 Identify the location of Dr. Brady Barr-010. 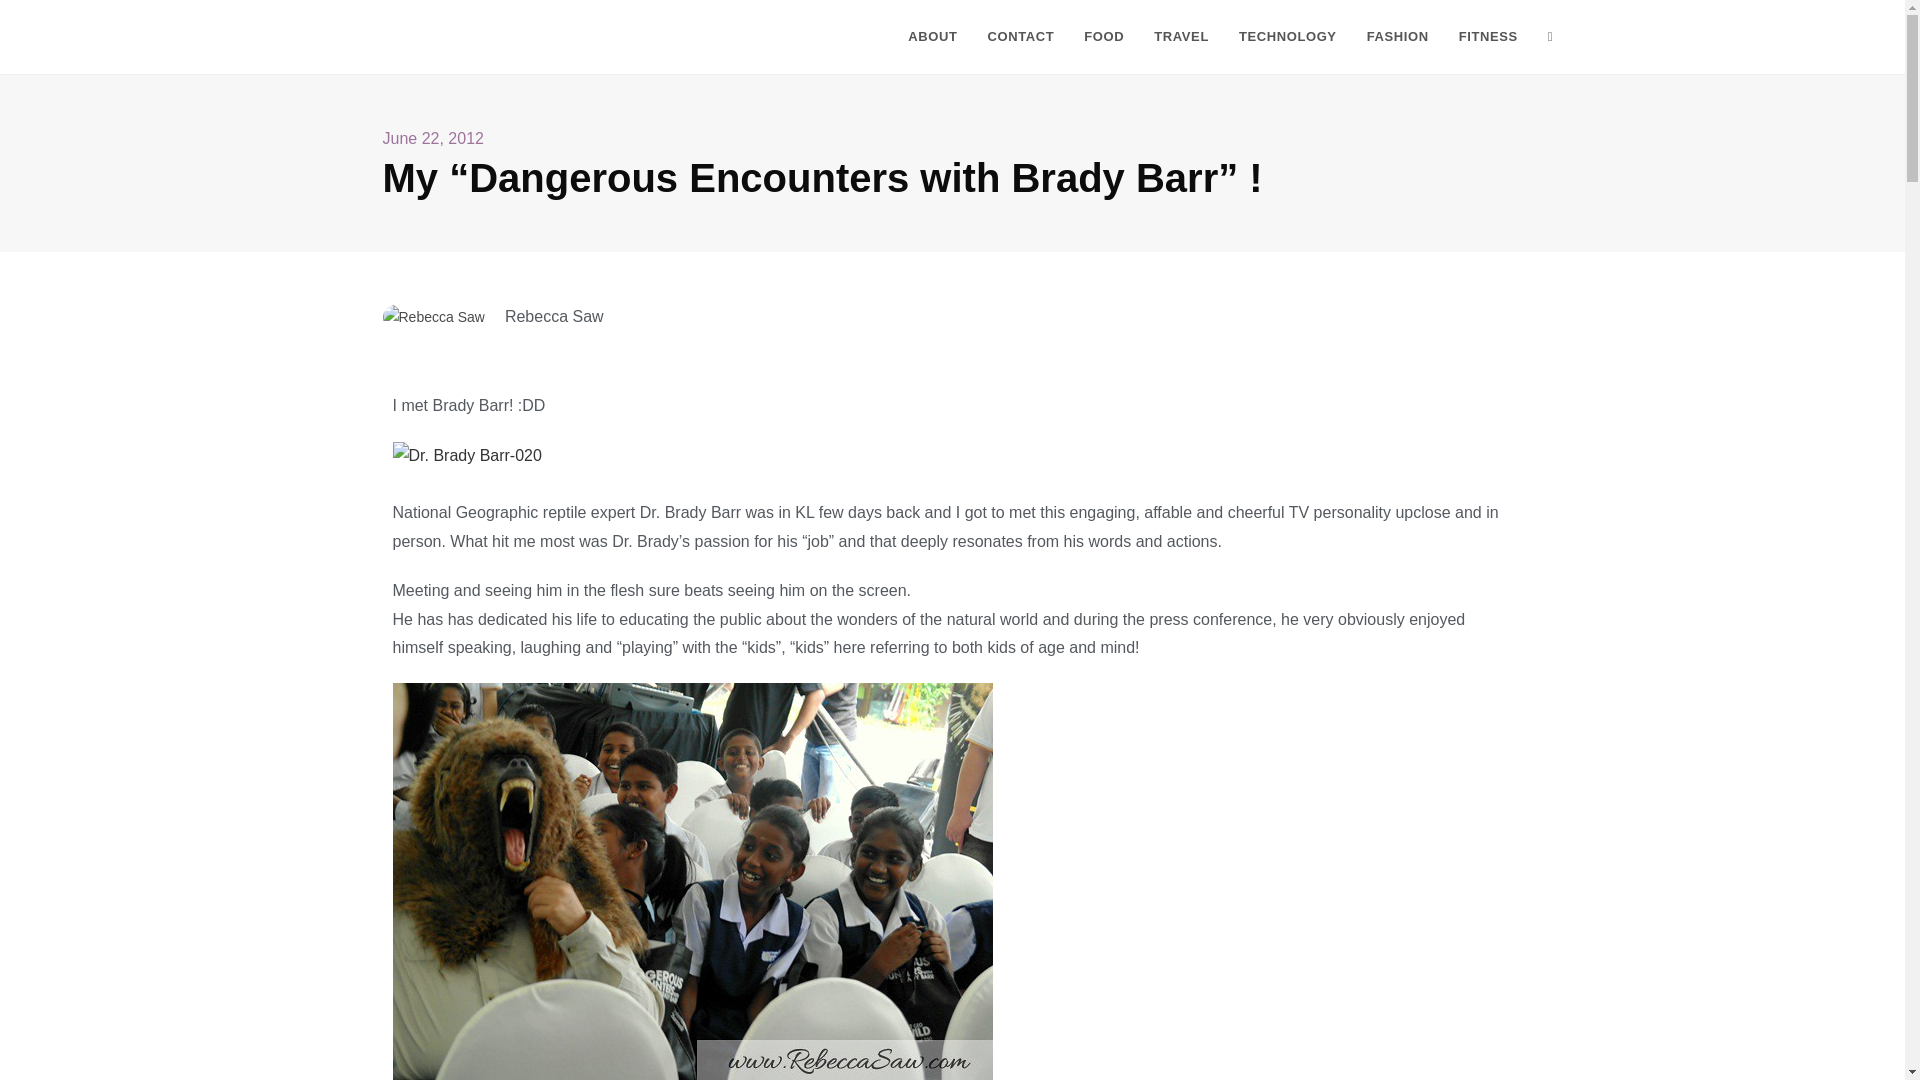
(692, 880).